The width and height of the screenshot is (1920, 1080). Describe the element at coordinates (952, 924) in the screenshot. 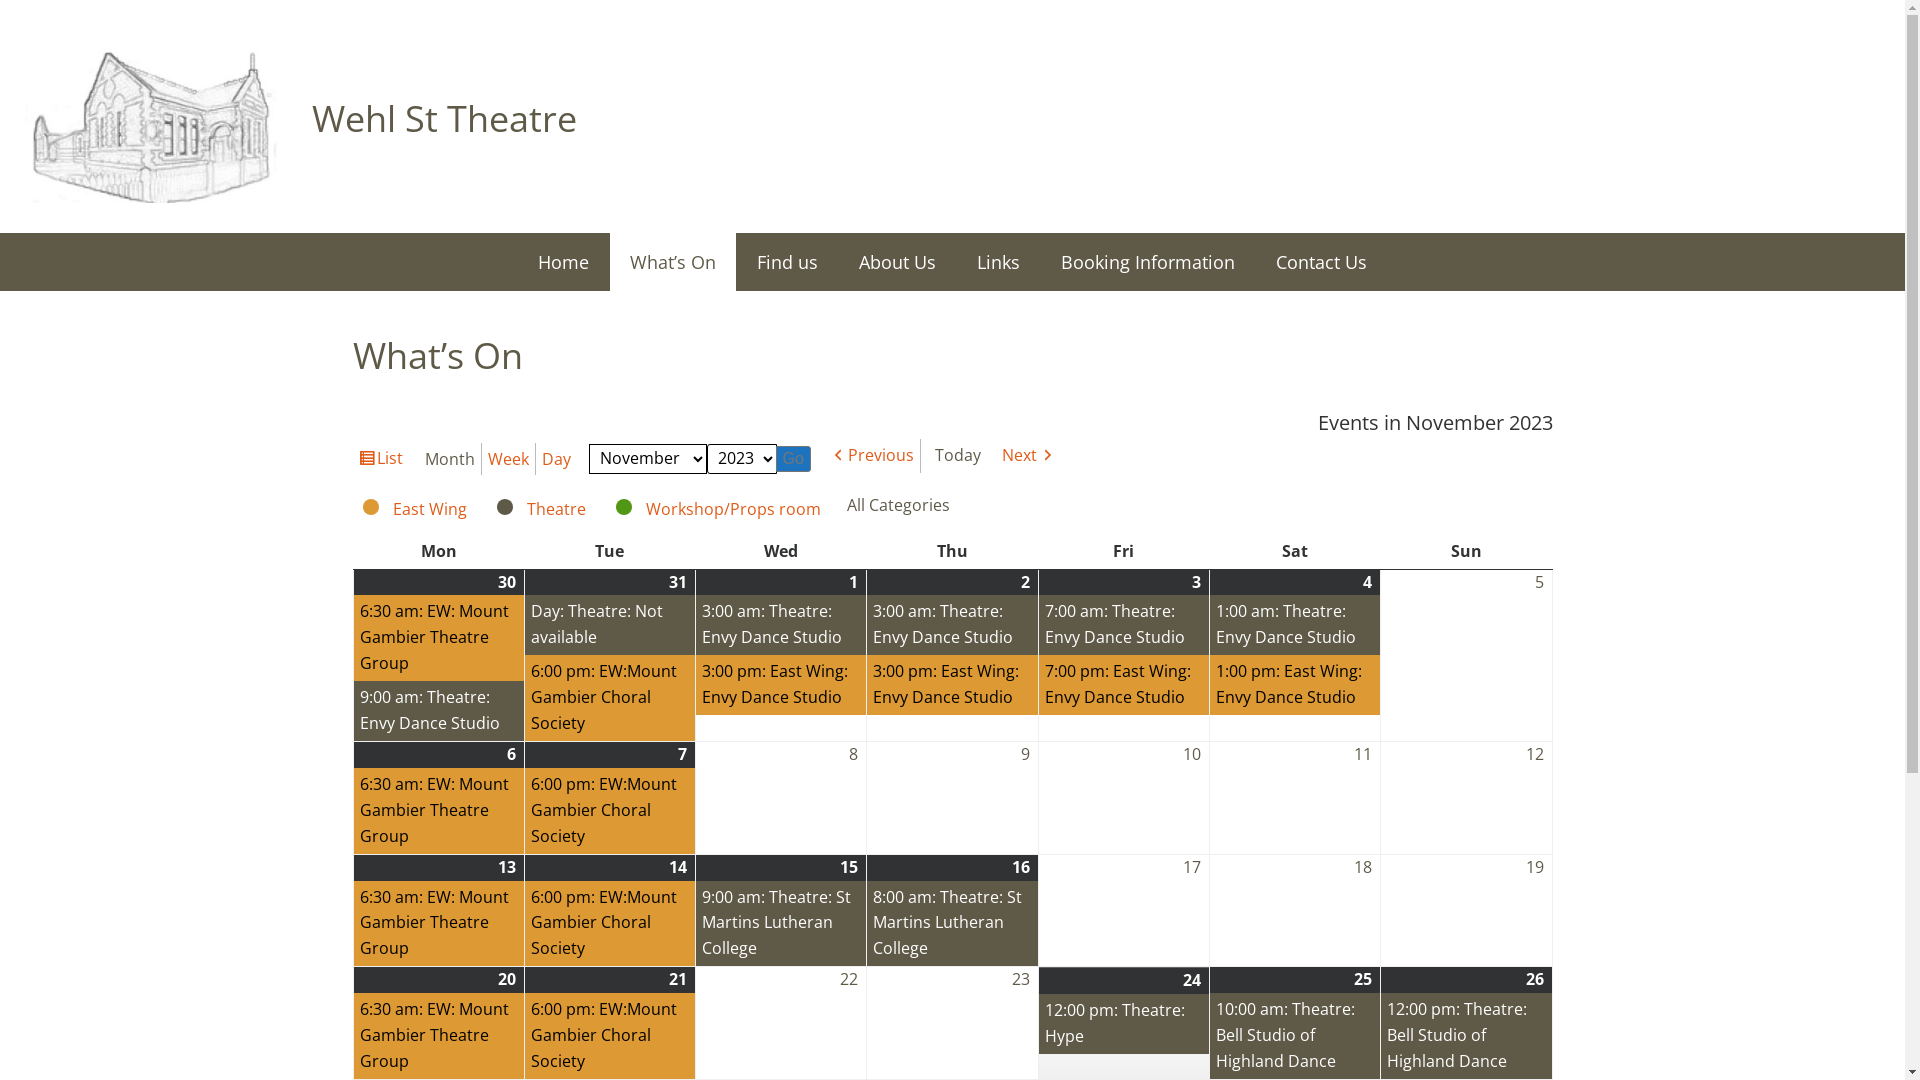

I see `8:00 am: Theatre: St Martins Lutheran College` at that location.